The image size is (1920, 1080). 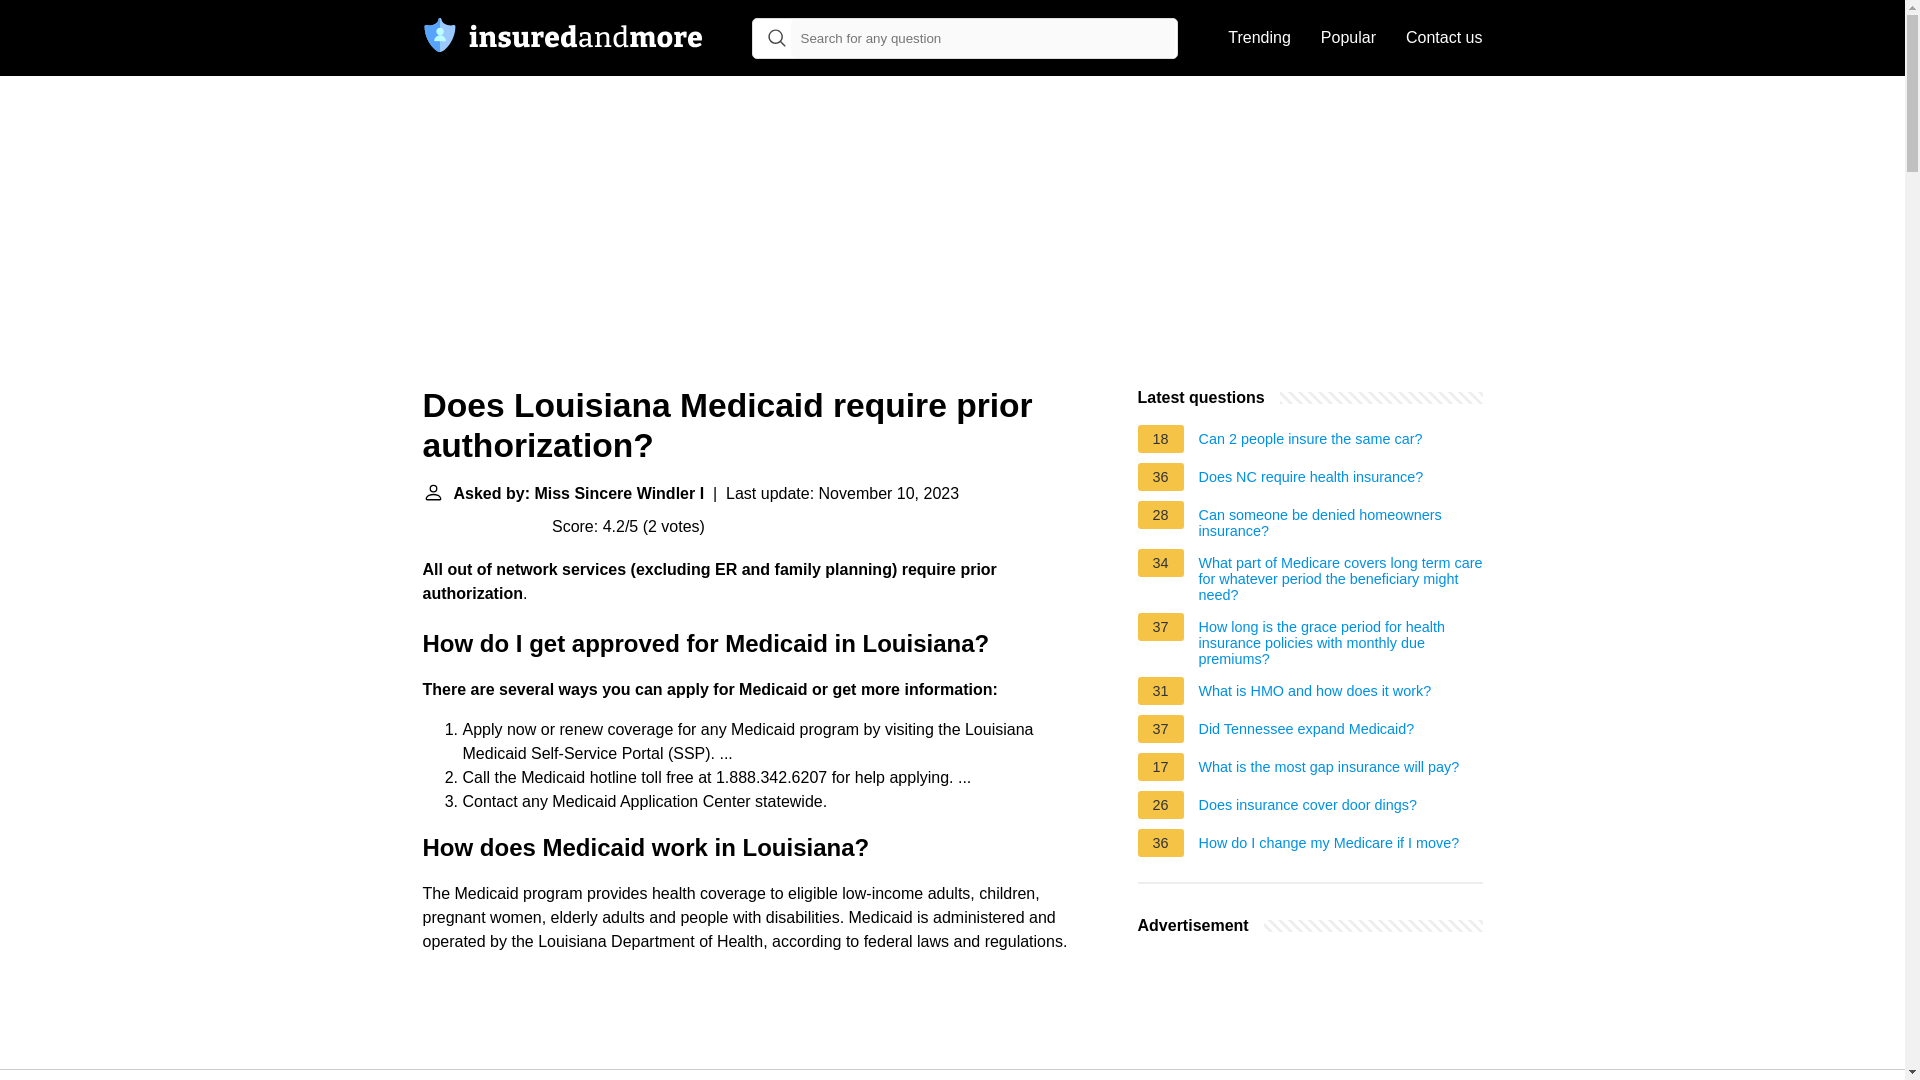 I want to click on Can someone be denied homeowners insurance?, so click(x=1340, y=522).